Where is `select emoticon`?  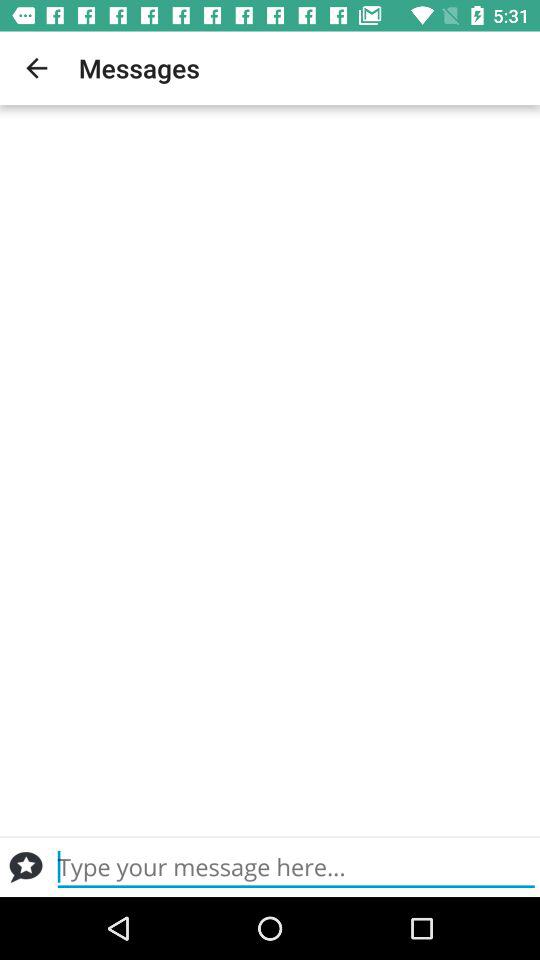
select emoticon is located at coordinates (26, 867).